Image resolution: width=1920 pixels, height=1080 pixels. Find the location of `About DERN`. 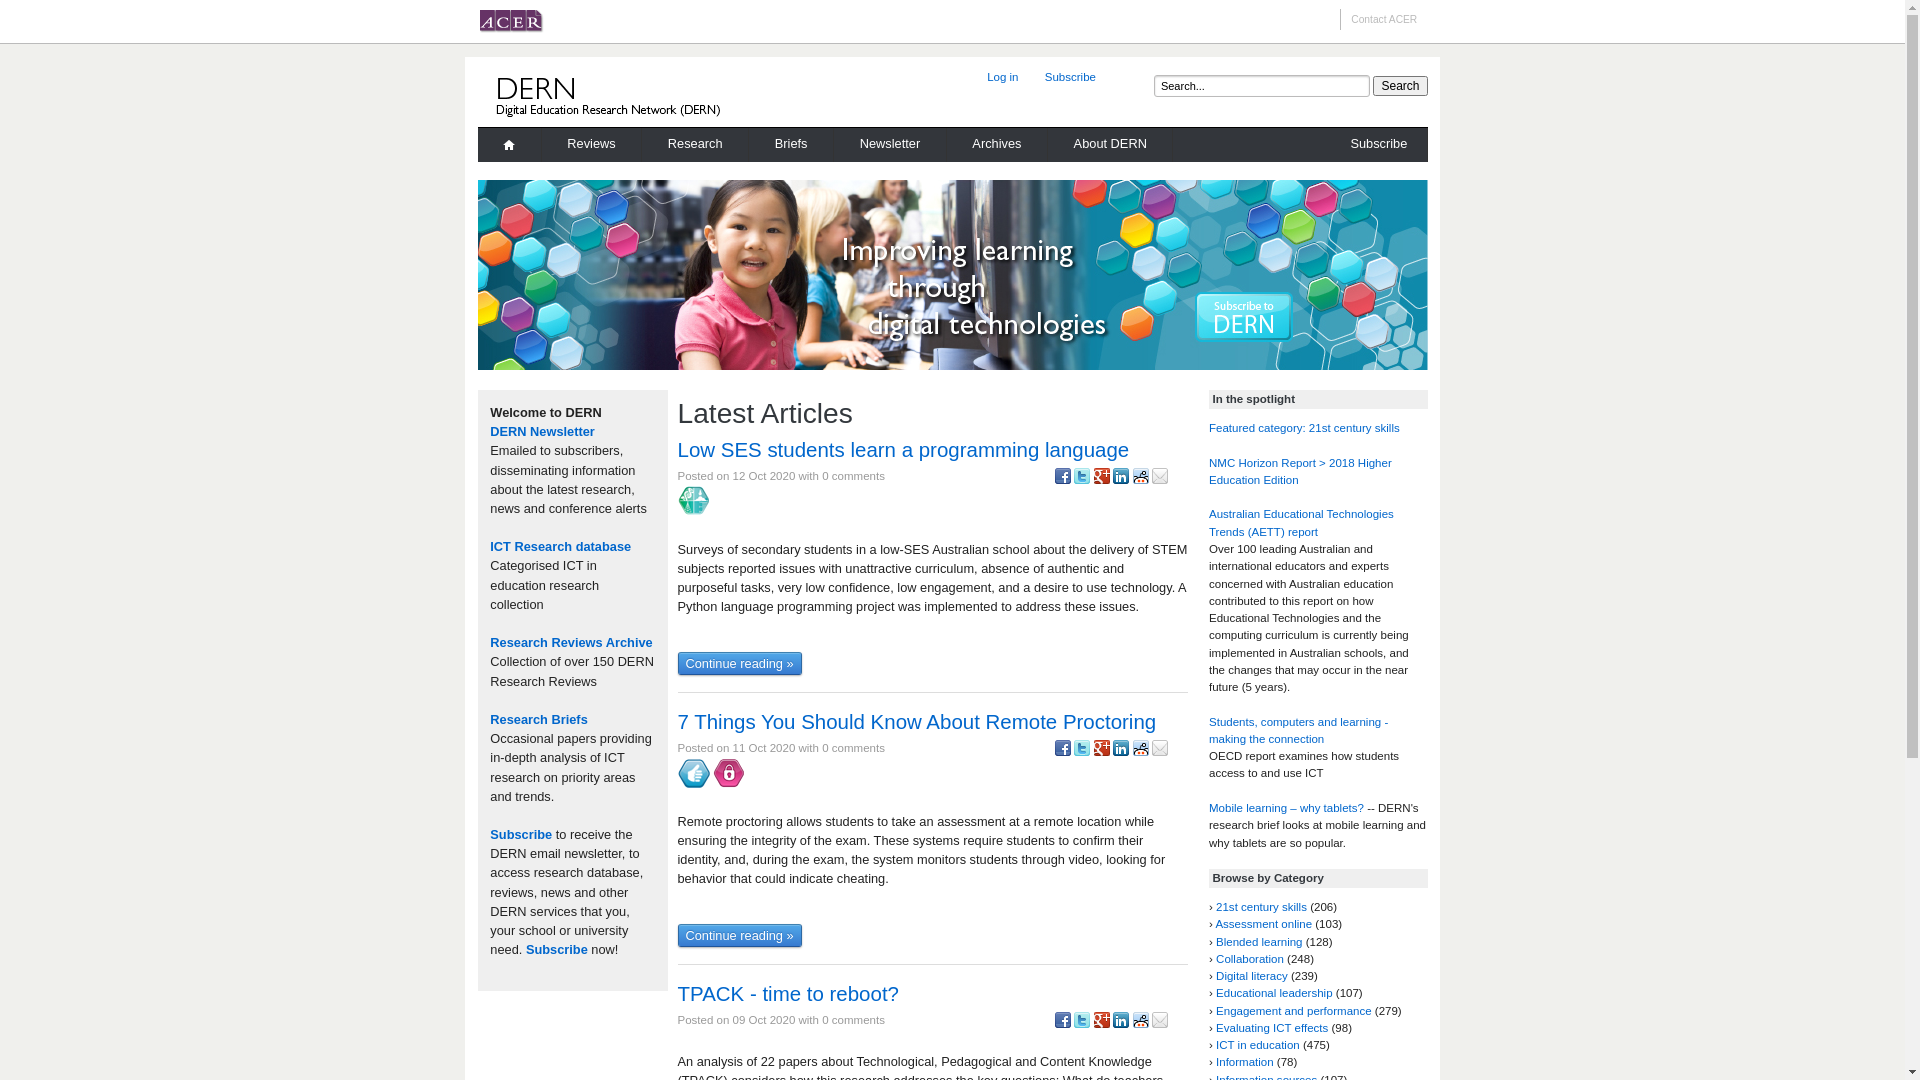

About DERN is located at coordinates (1110, 146).